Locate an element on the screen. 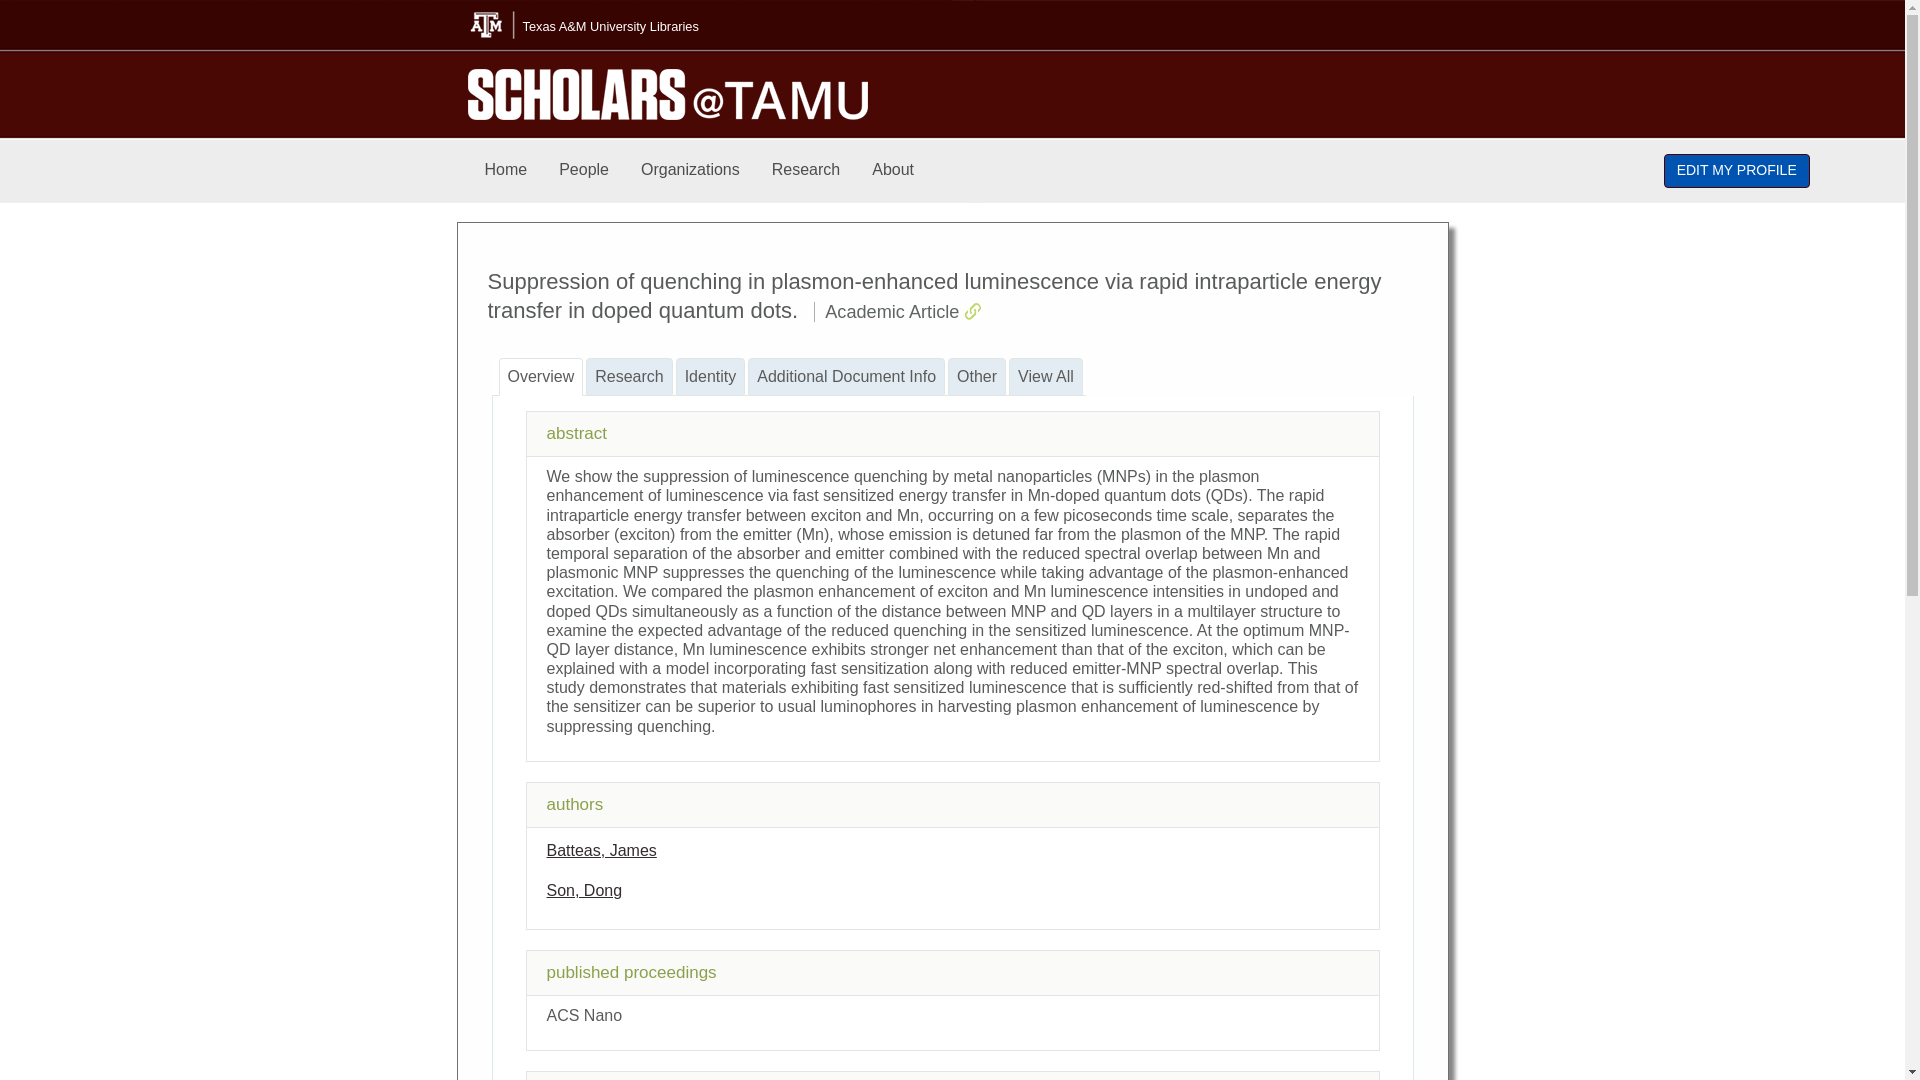 Image resolution: width=1920 pixels, height=1080 pixels. Batteas, James is located at coordinates (600, 850).